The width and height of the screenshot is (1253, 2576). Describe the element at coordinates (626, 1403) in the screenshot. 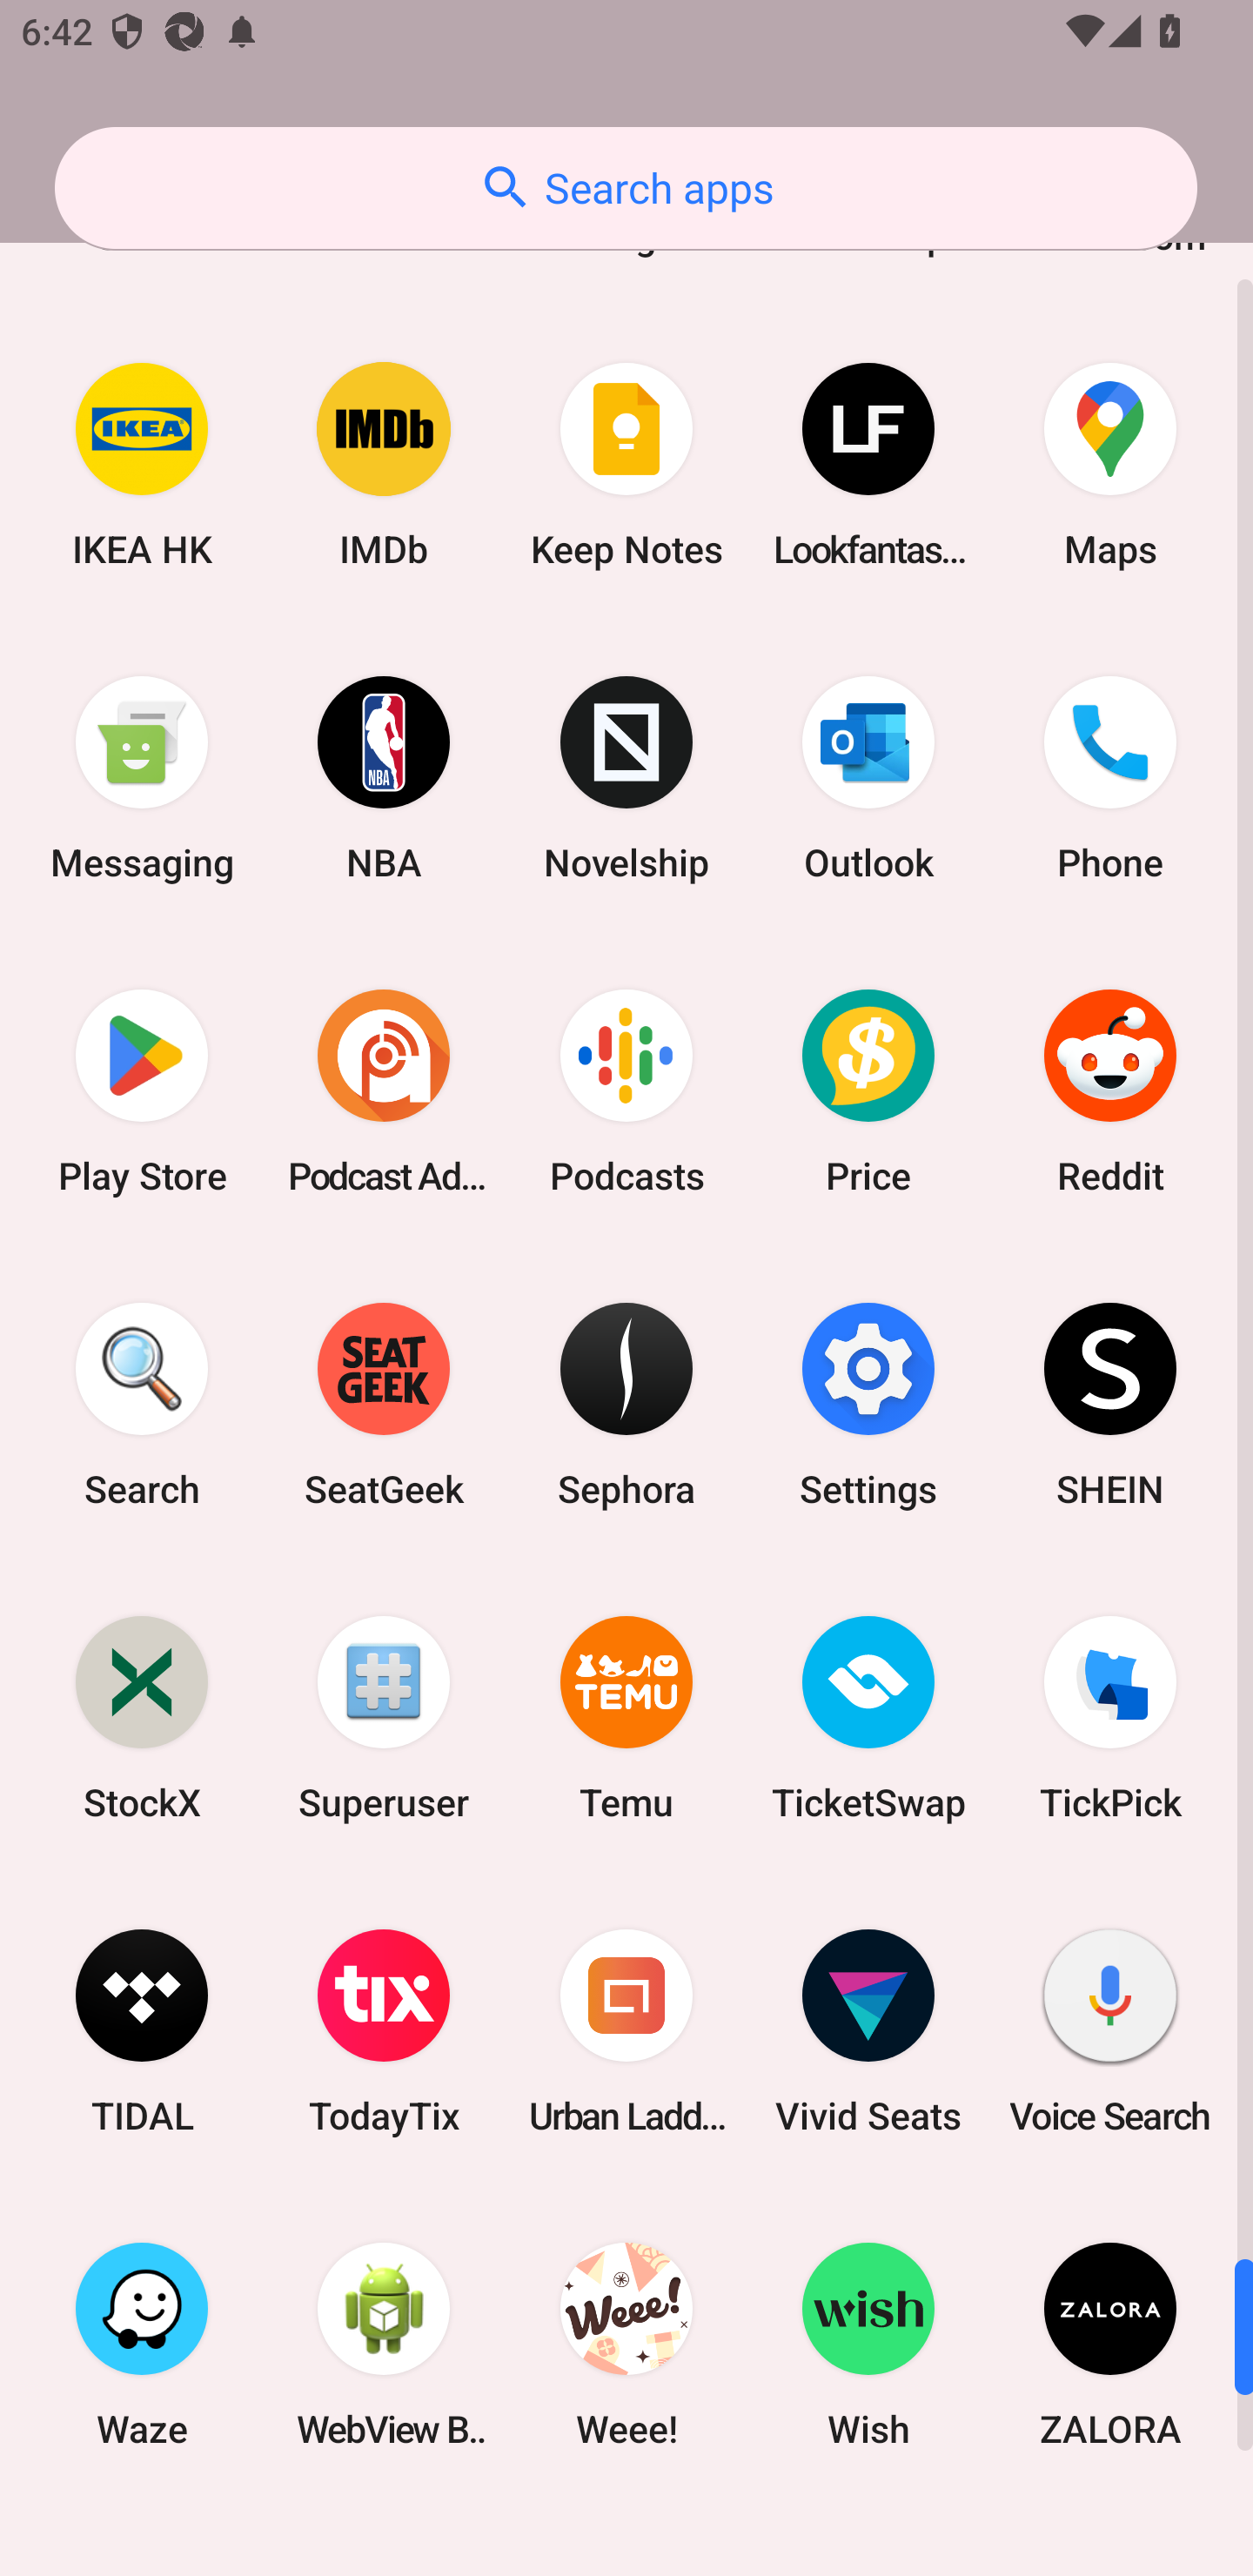

I see `Sephora` at that location.